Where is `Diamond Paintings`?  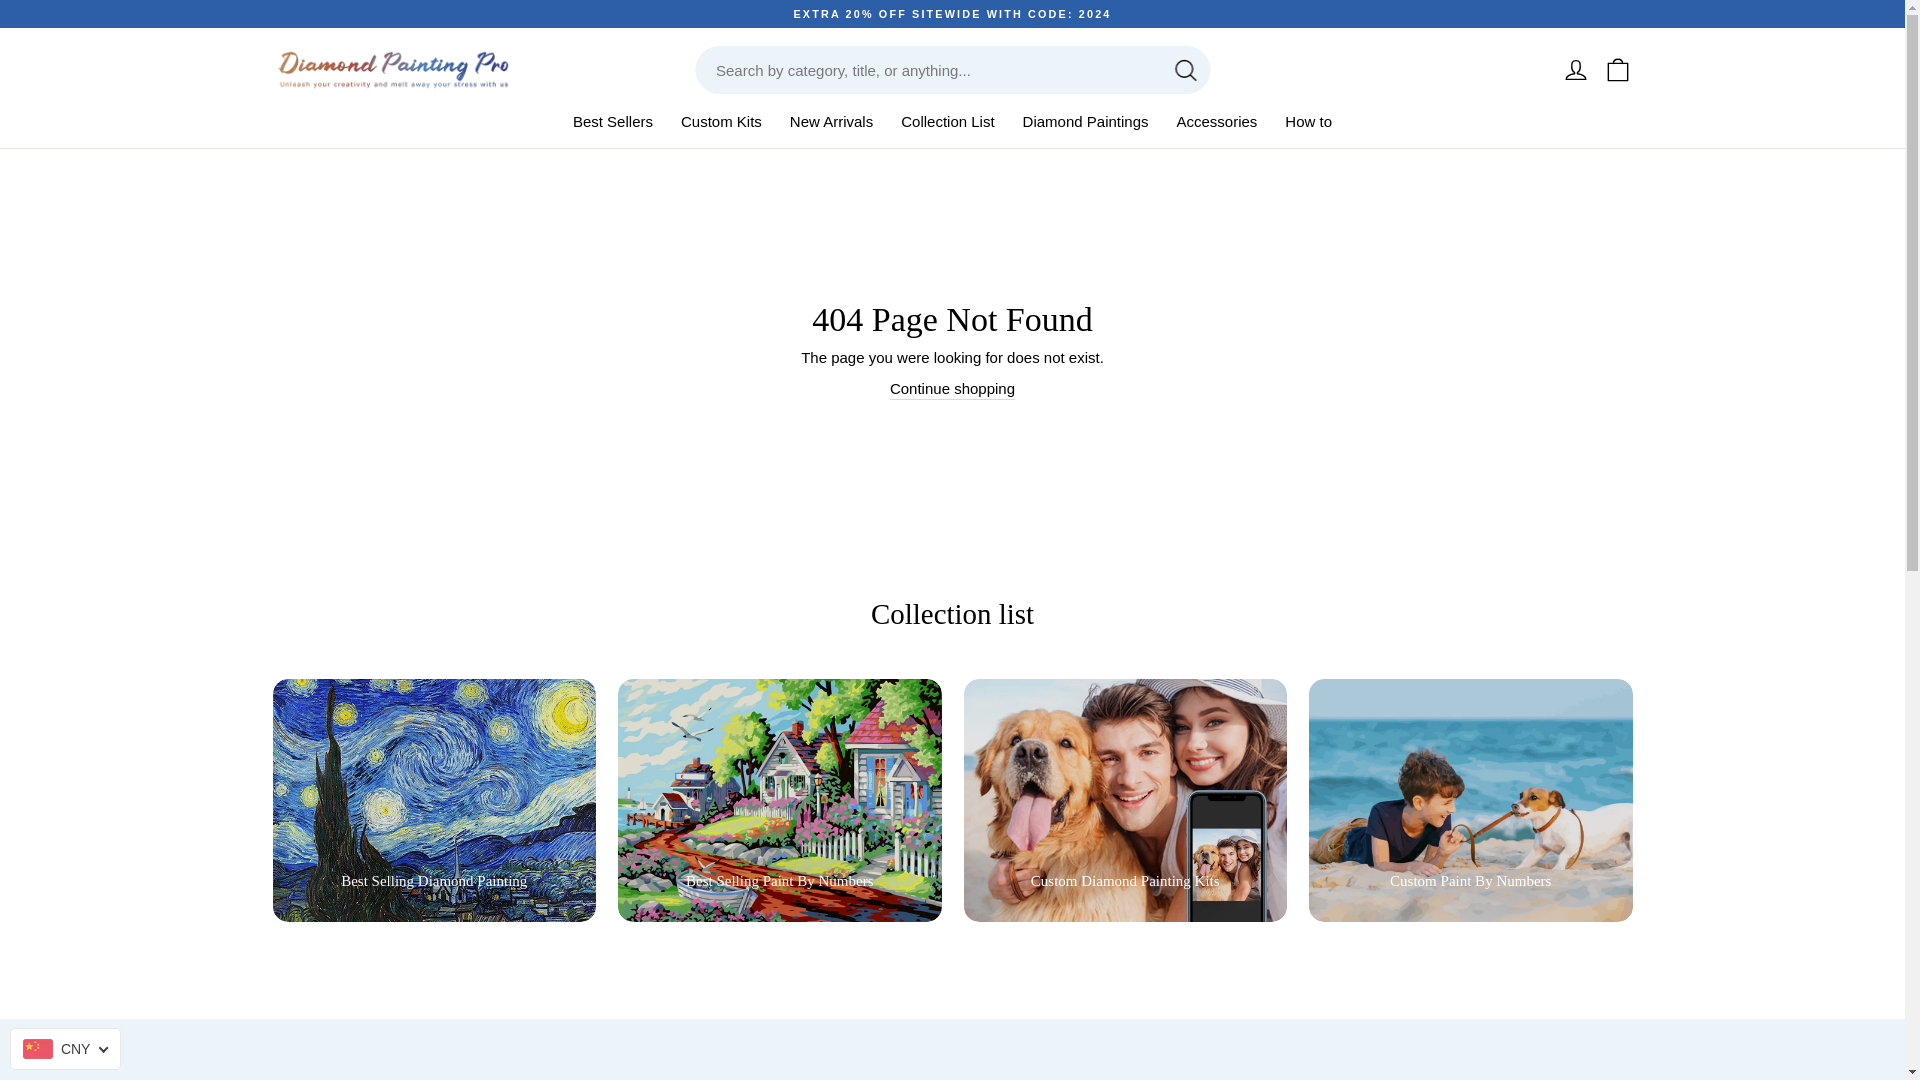
Diamond Paintings is located at coordinates (1086, 120).